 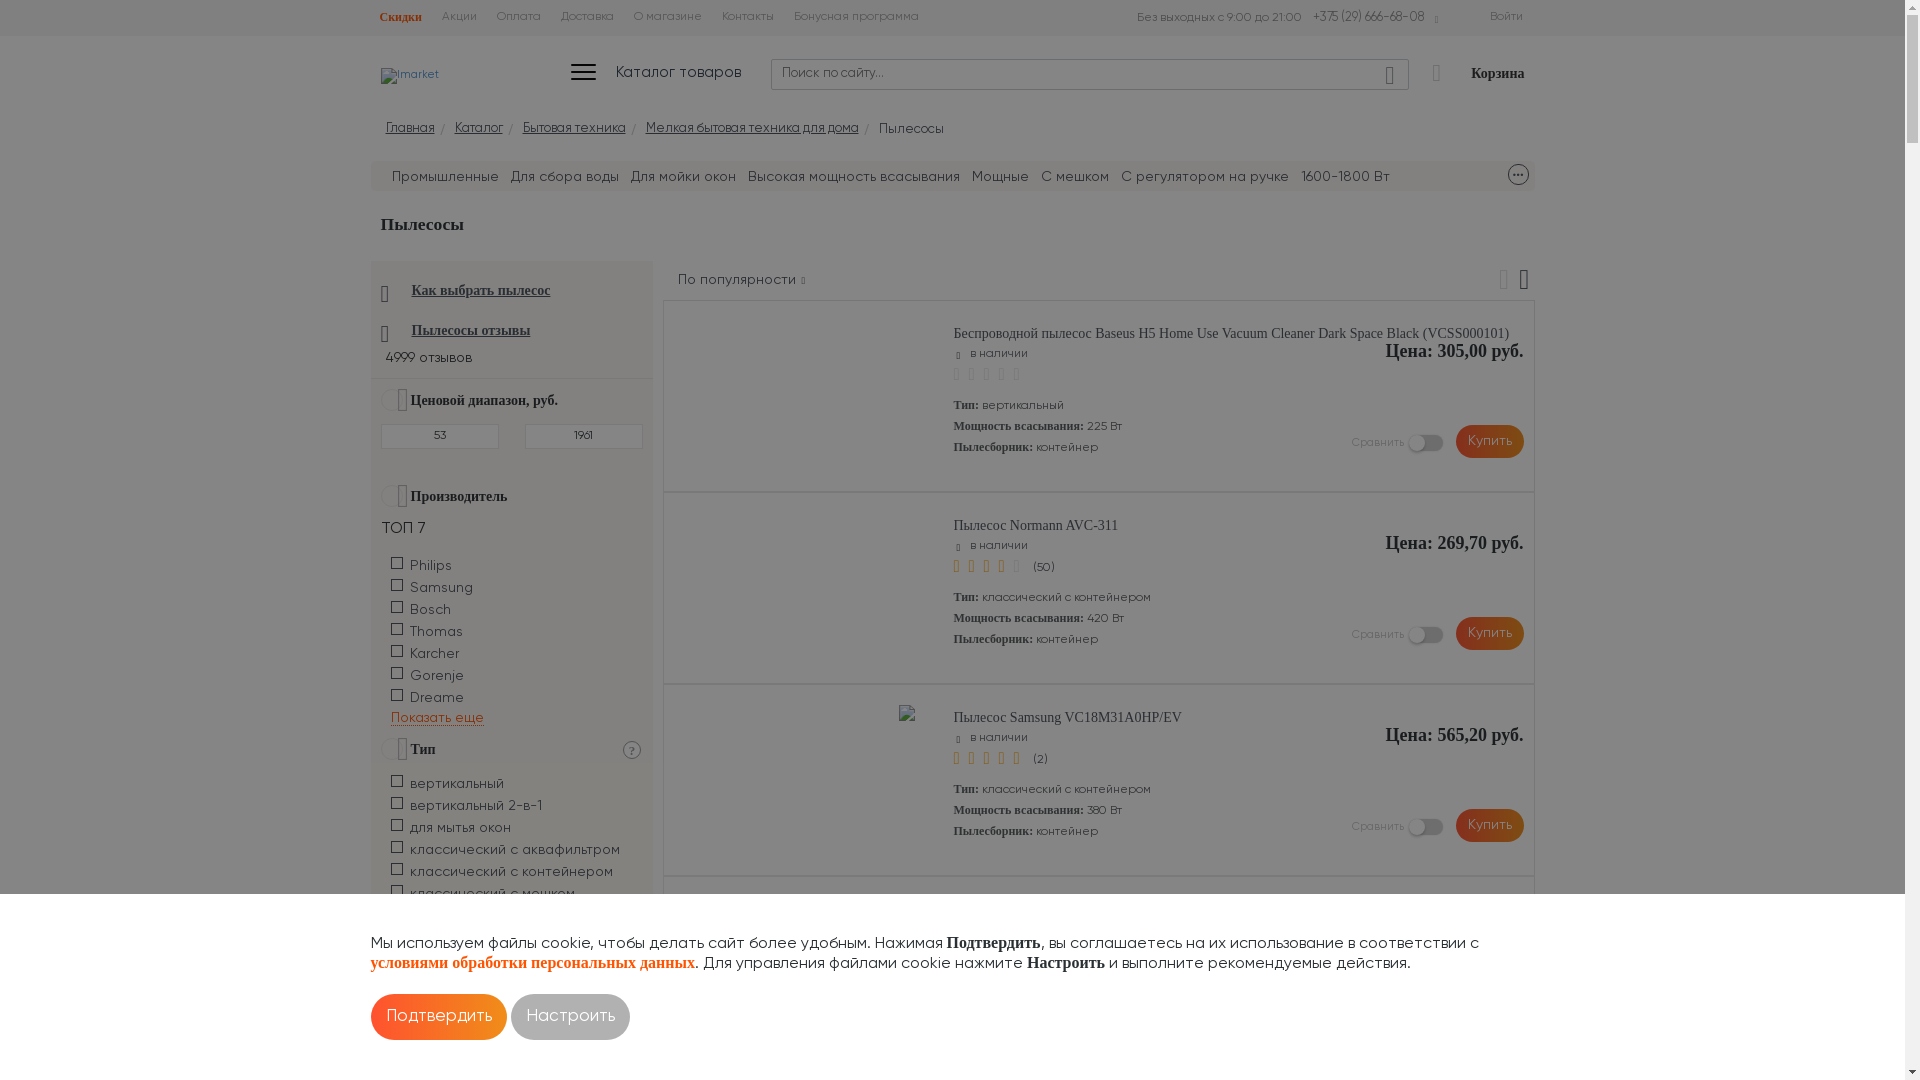 I want to click on (100), so click(x=1046, y=952).